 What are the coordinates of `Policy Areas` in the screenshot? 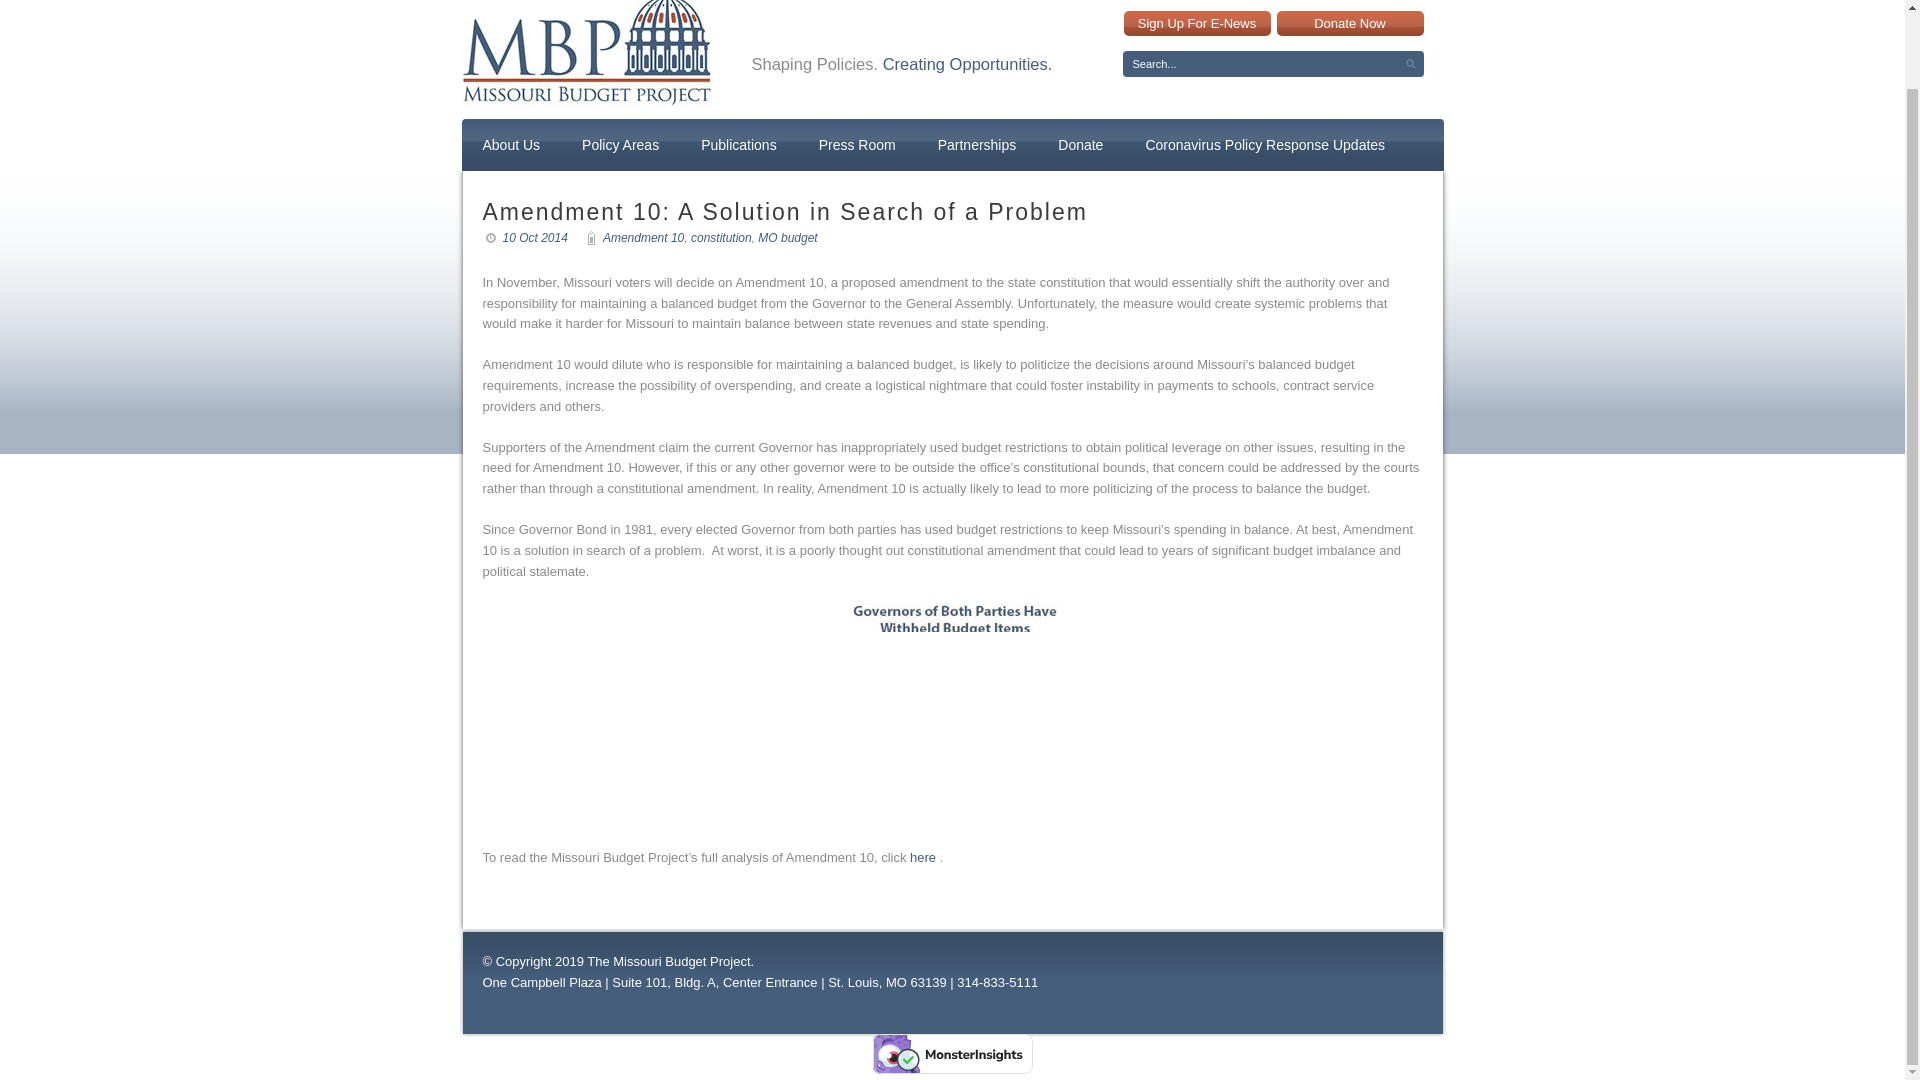 It's located at (620, 145).